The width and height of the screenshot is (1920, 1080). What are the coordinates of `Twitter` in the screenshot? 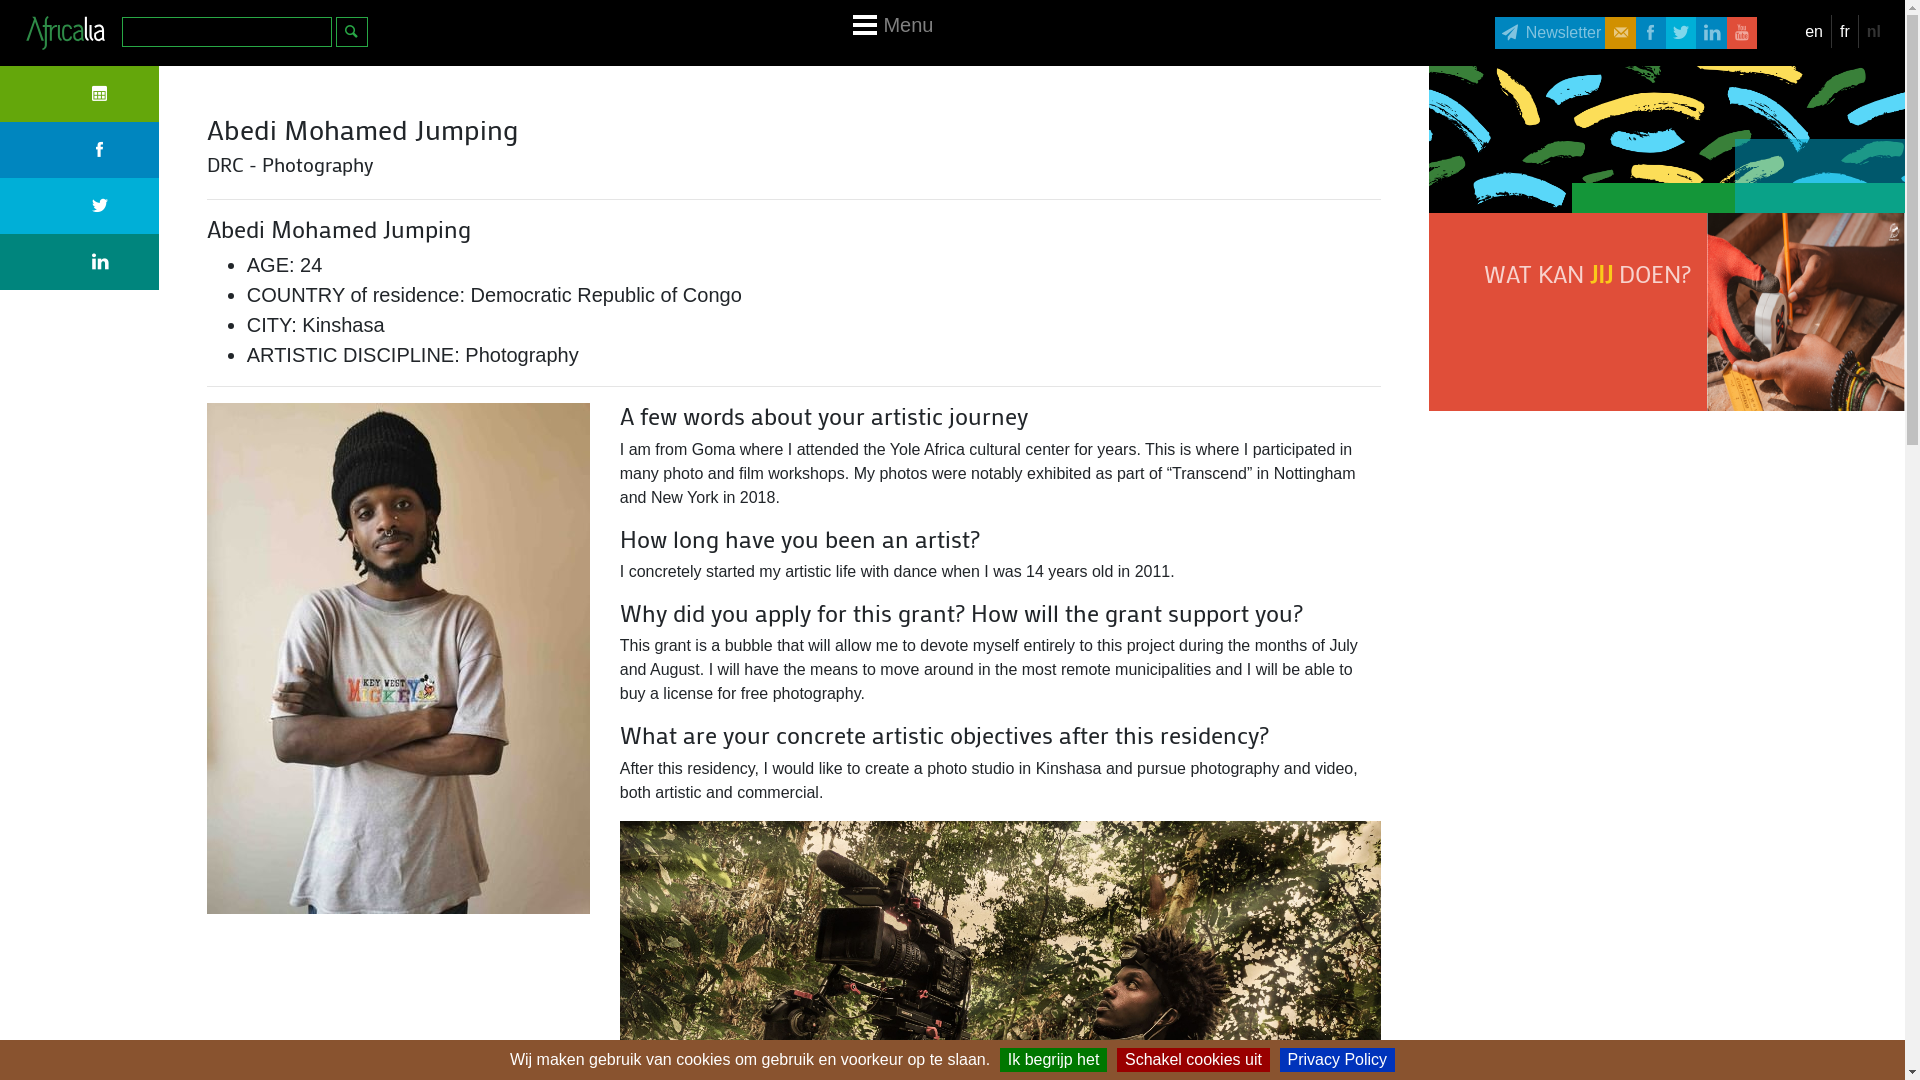 It's located at (80, 206).